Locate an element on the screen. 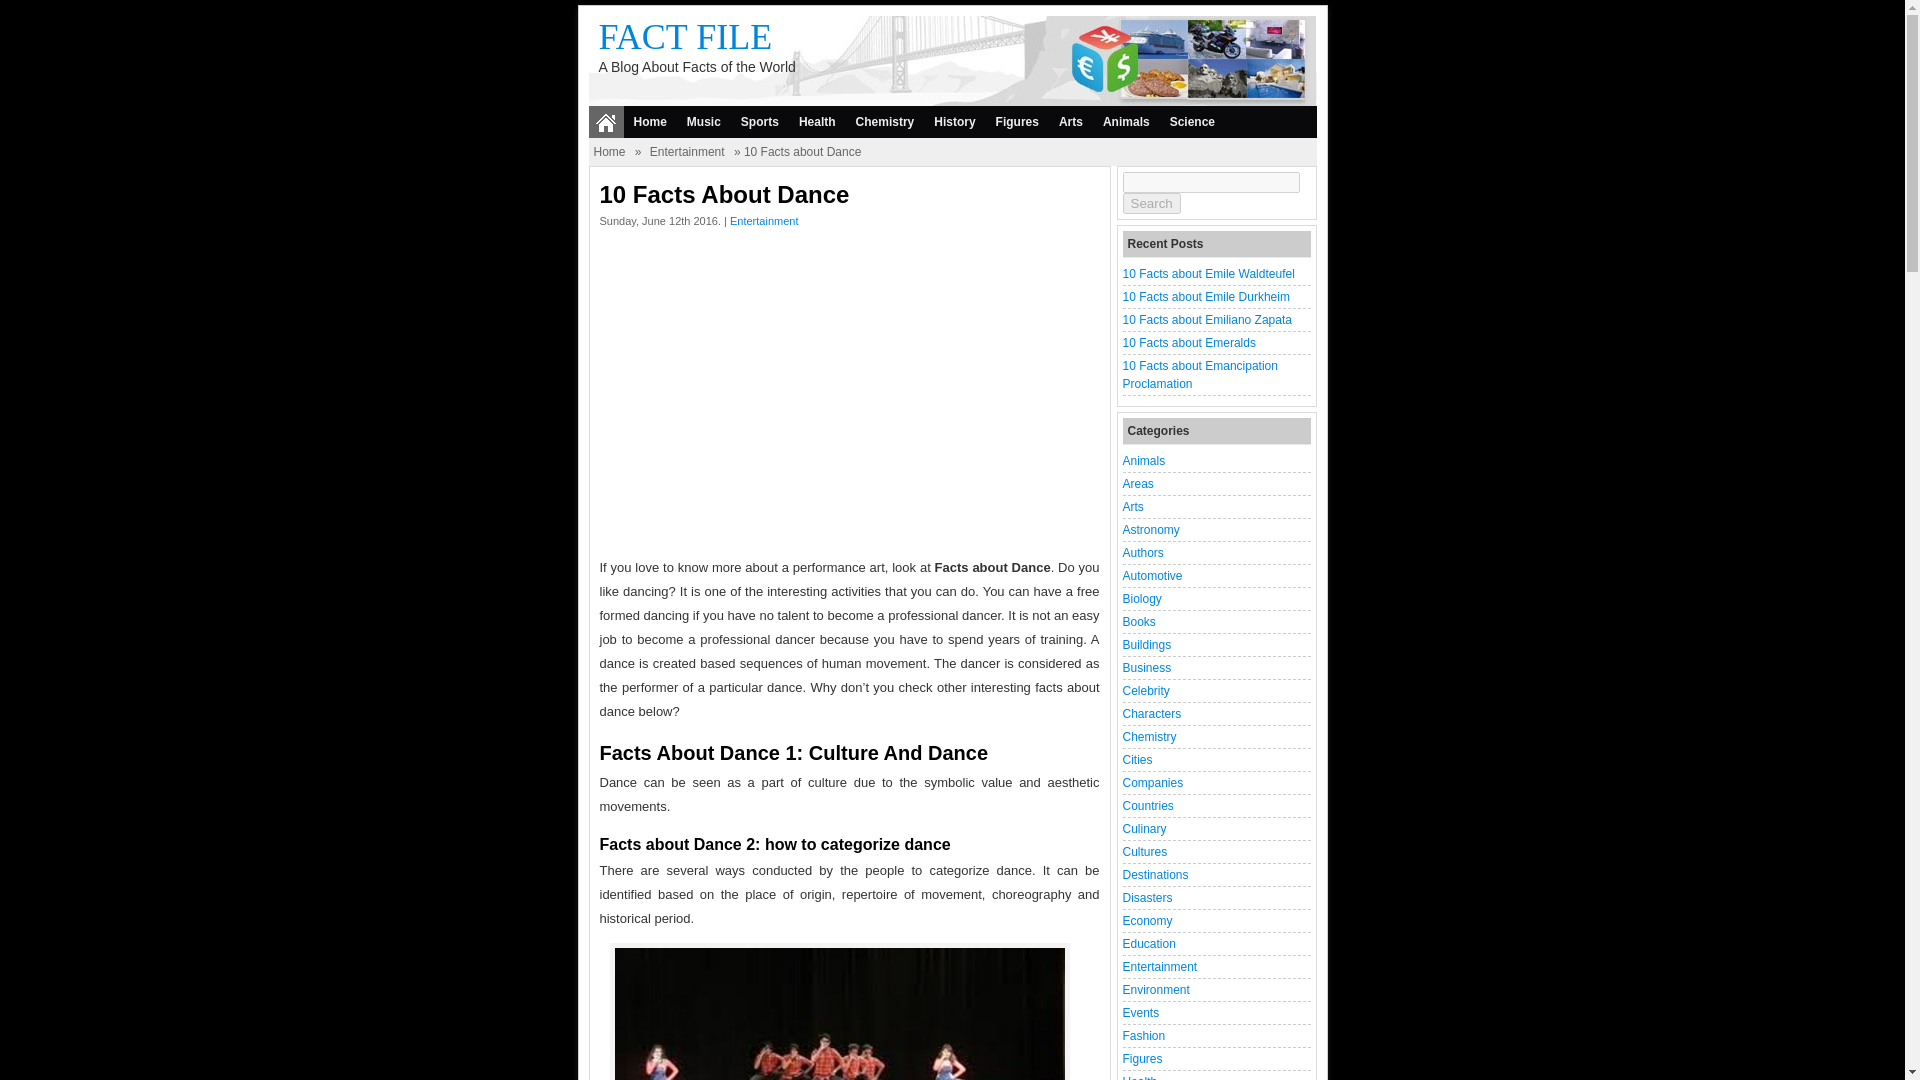 The image size is (1920, 1080). 10 Facts about Emile Durkheim is located at coordinates (1204, 296).